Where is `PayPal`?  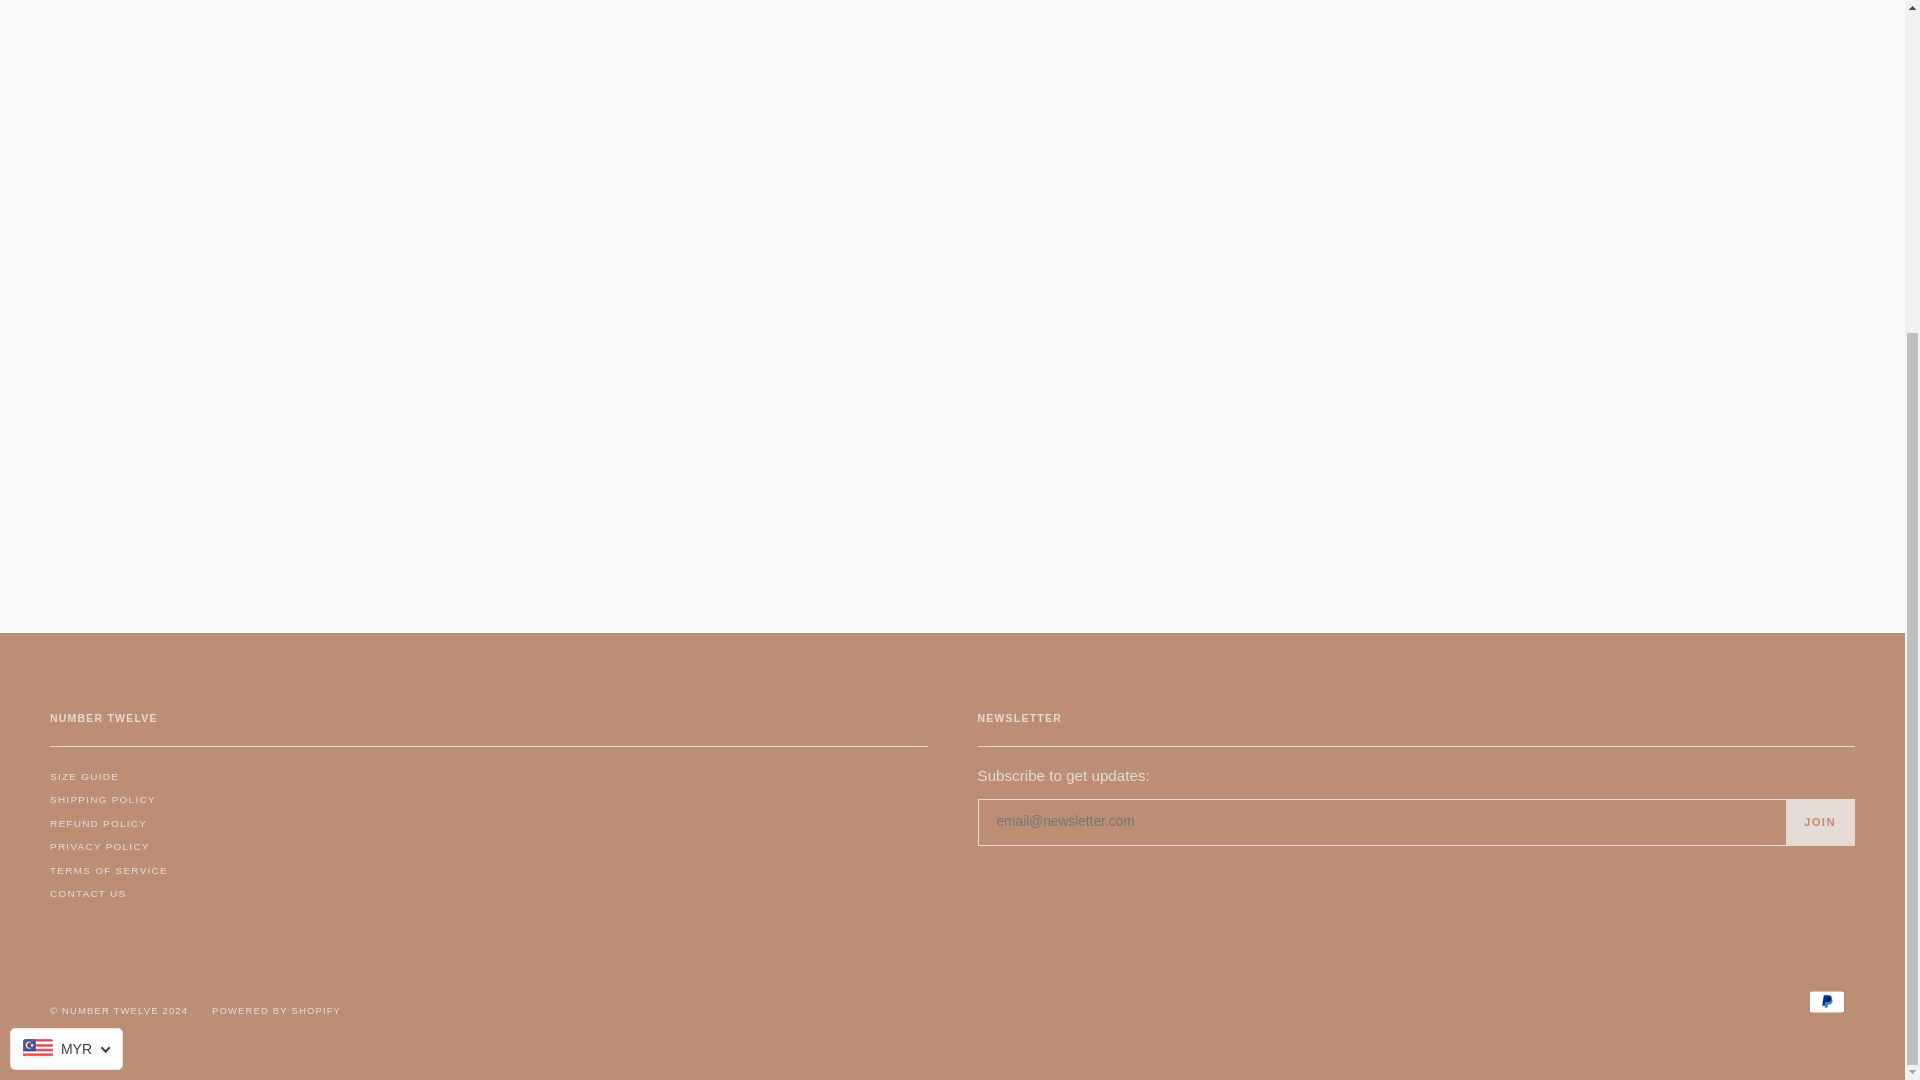
PayPal is located at coordinates (1826, 1002).